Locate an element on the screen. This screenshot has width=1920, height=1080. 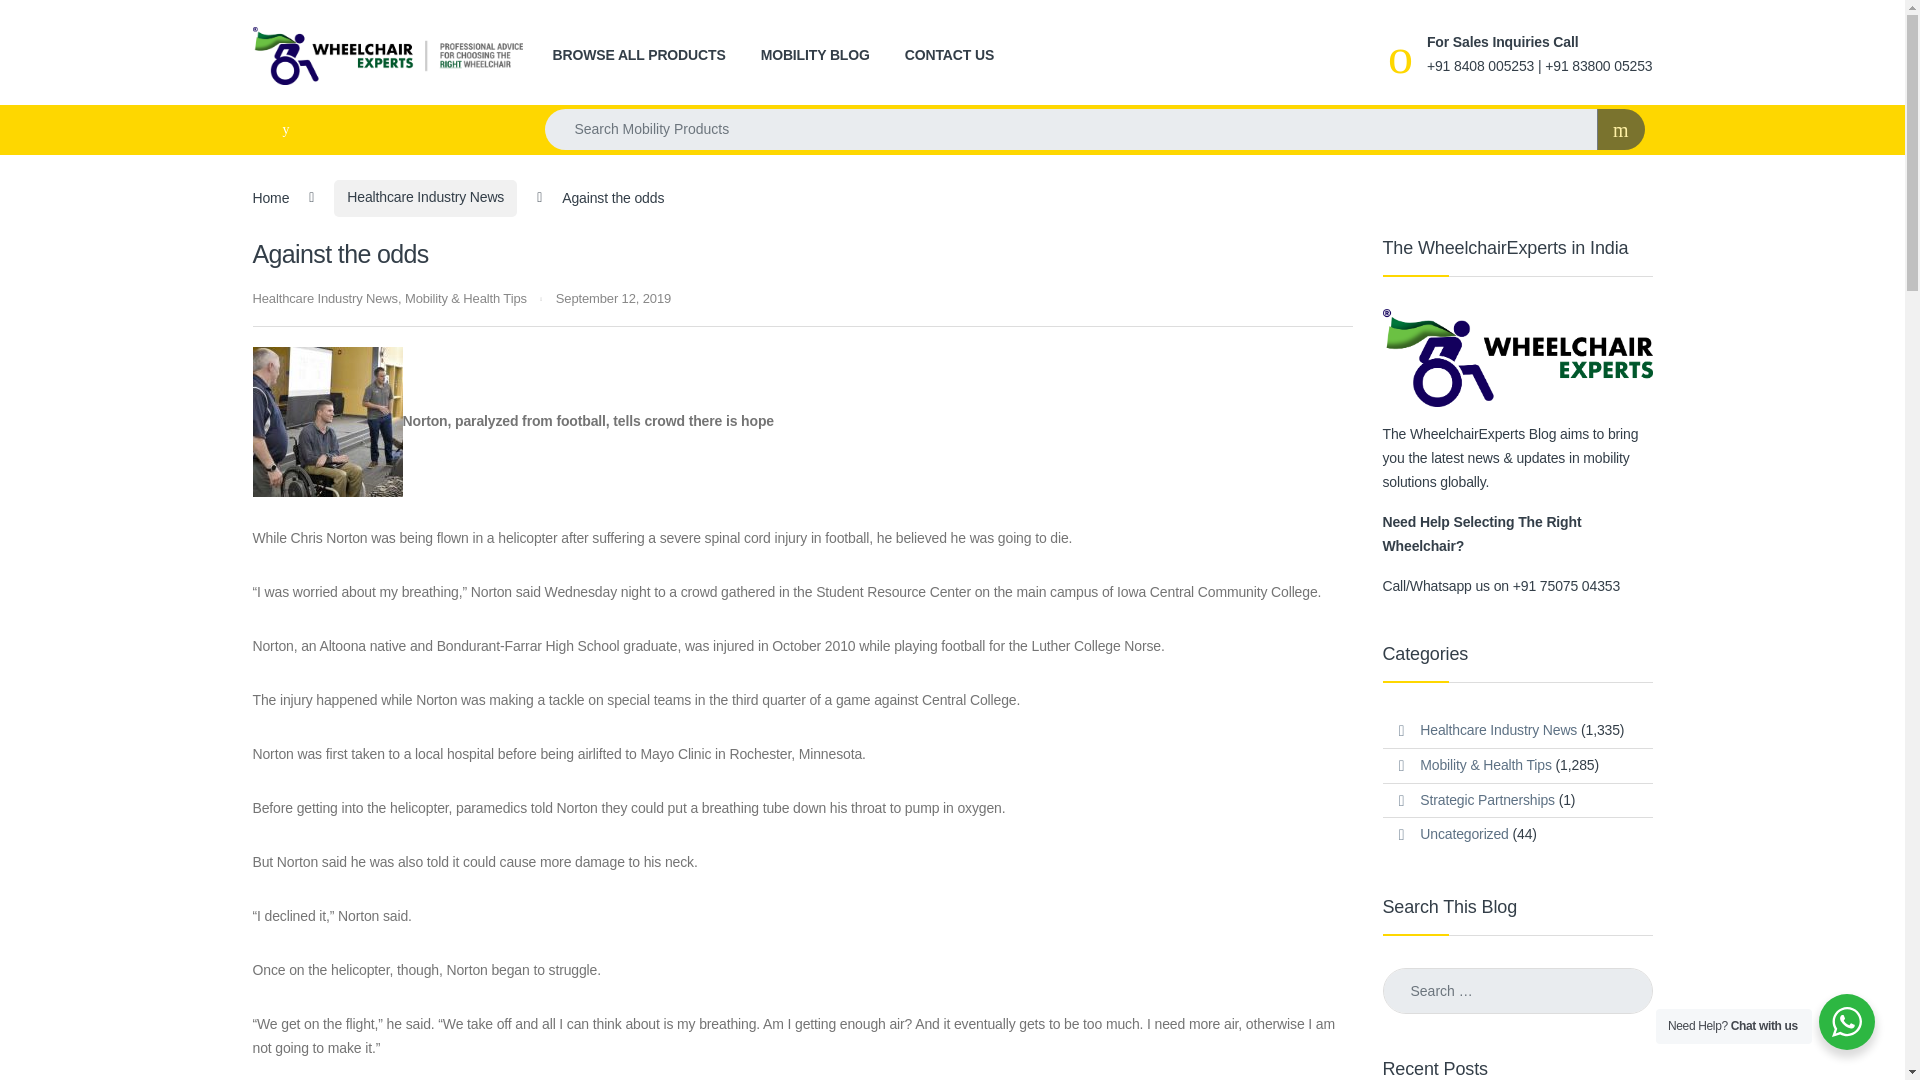
Uncategorized is located at coordinates (1464, 834).